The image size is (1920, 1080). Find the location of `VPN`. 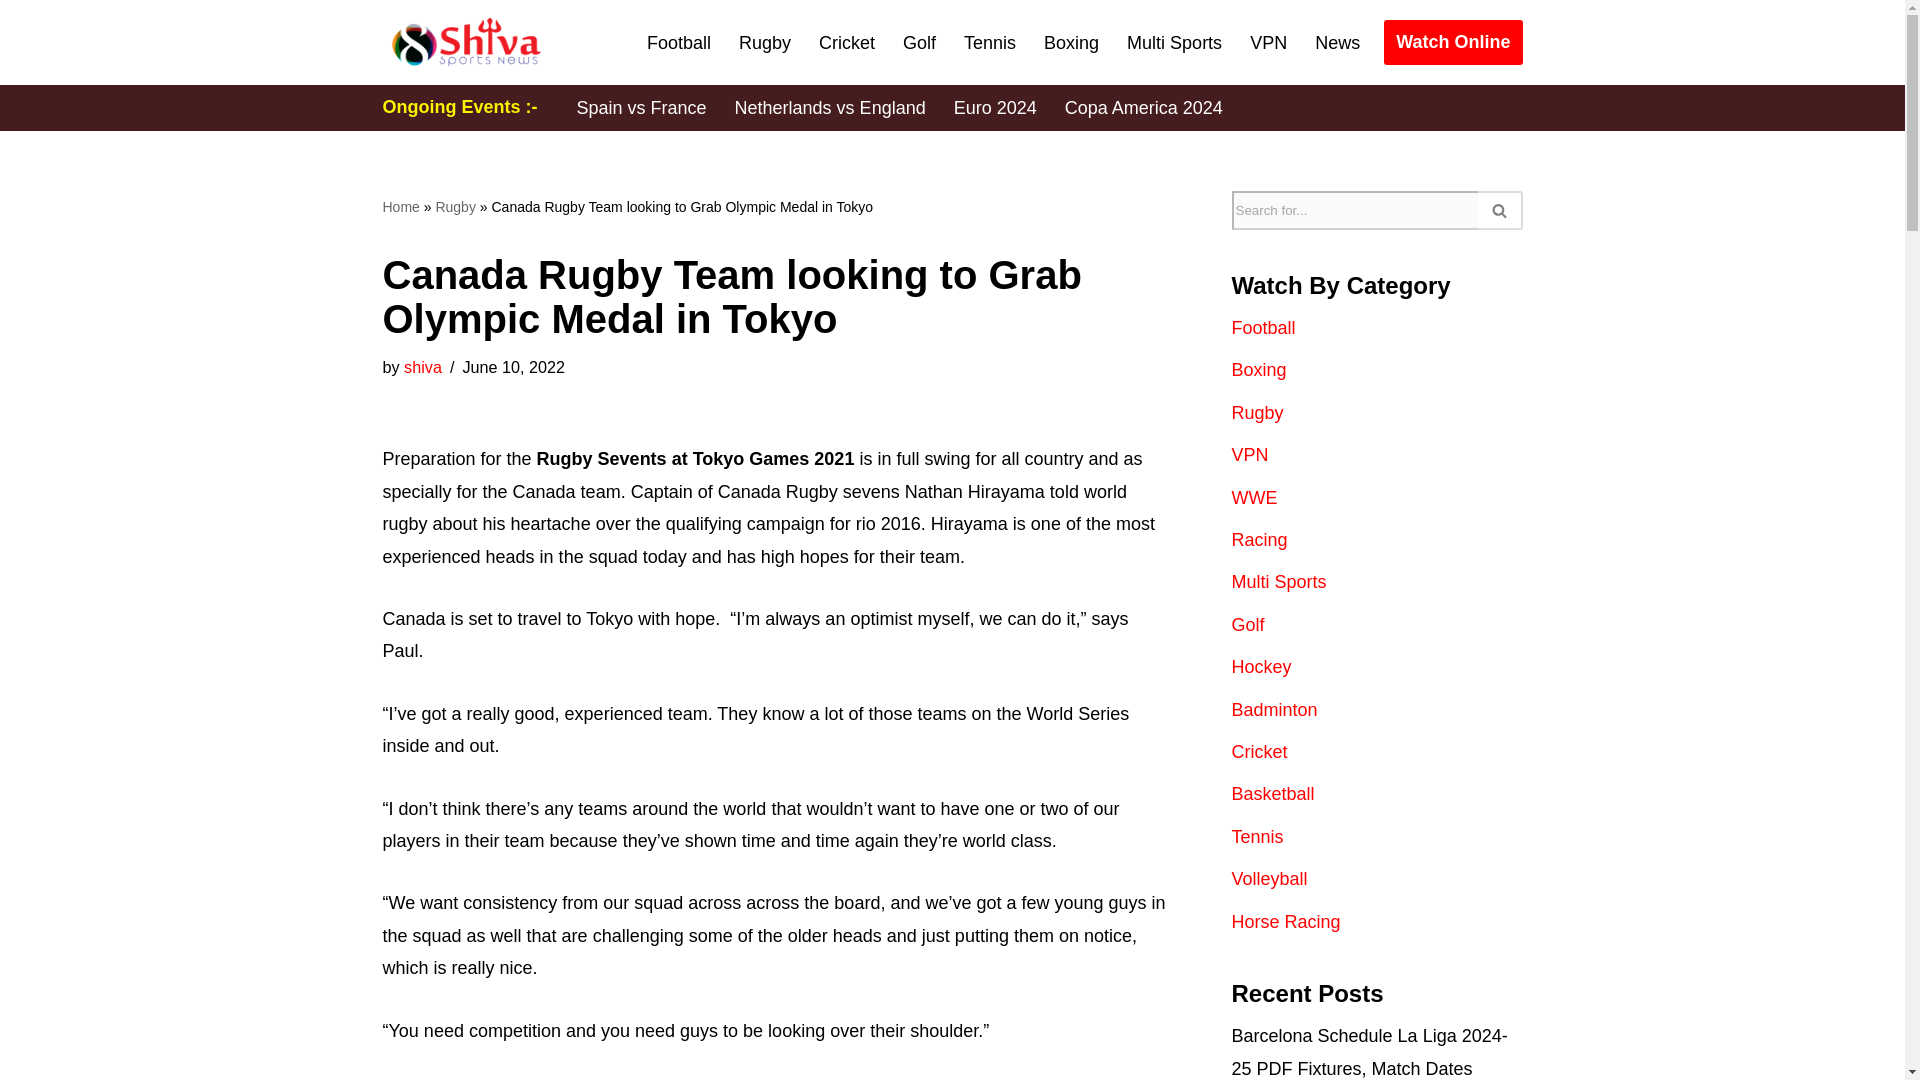

VPN is located at coordinates (1268, 43).